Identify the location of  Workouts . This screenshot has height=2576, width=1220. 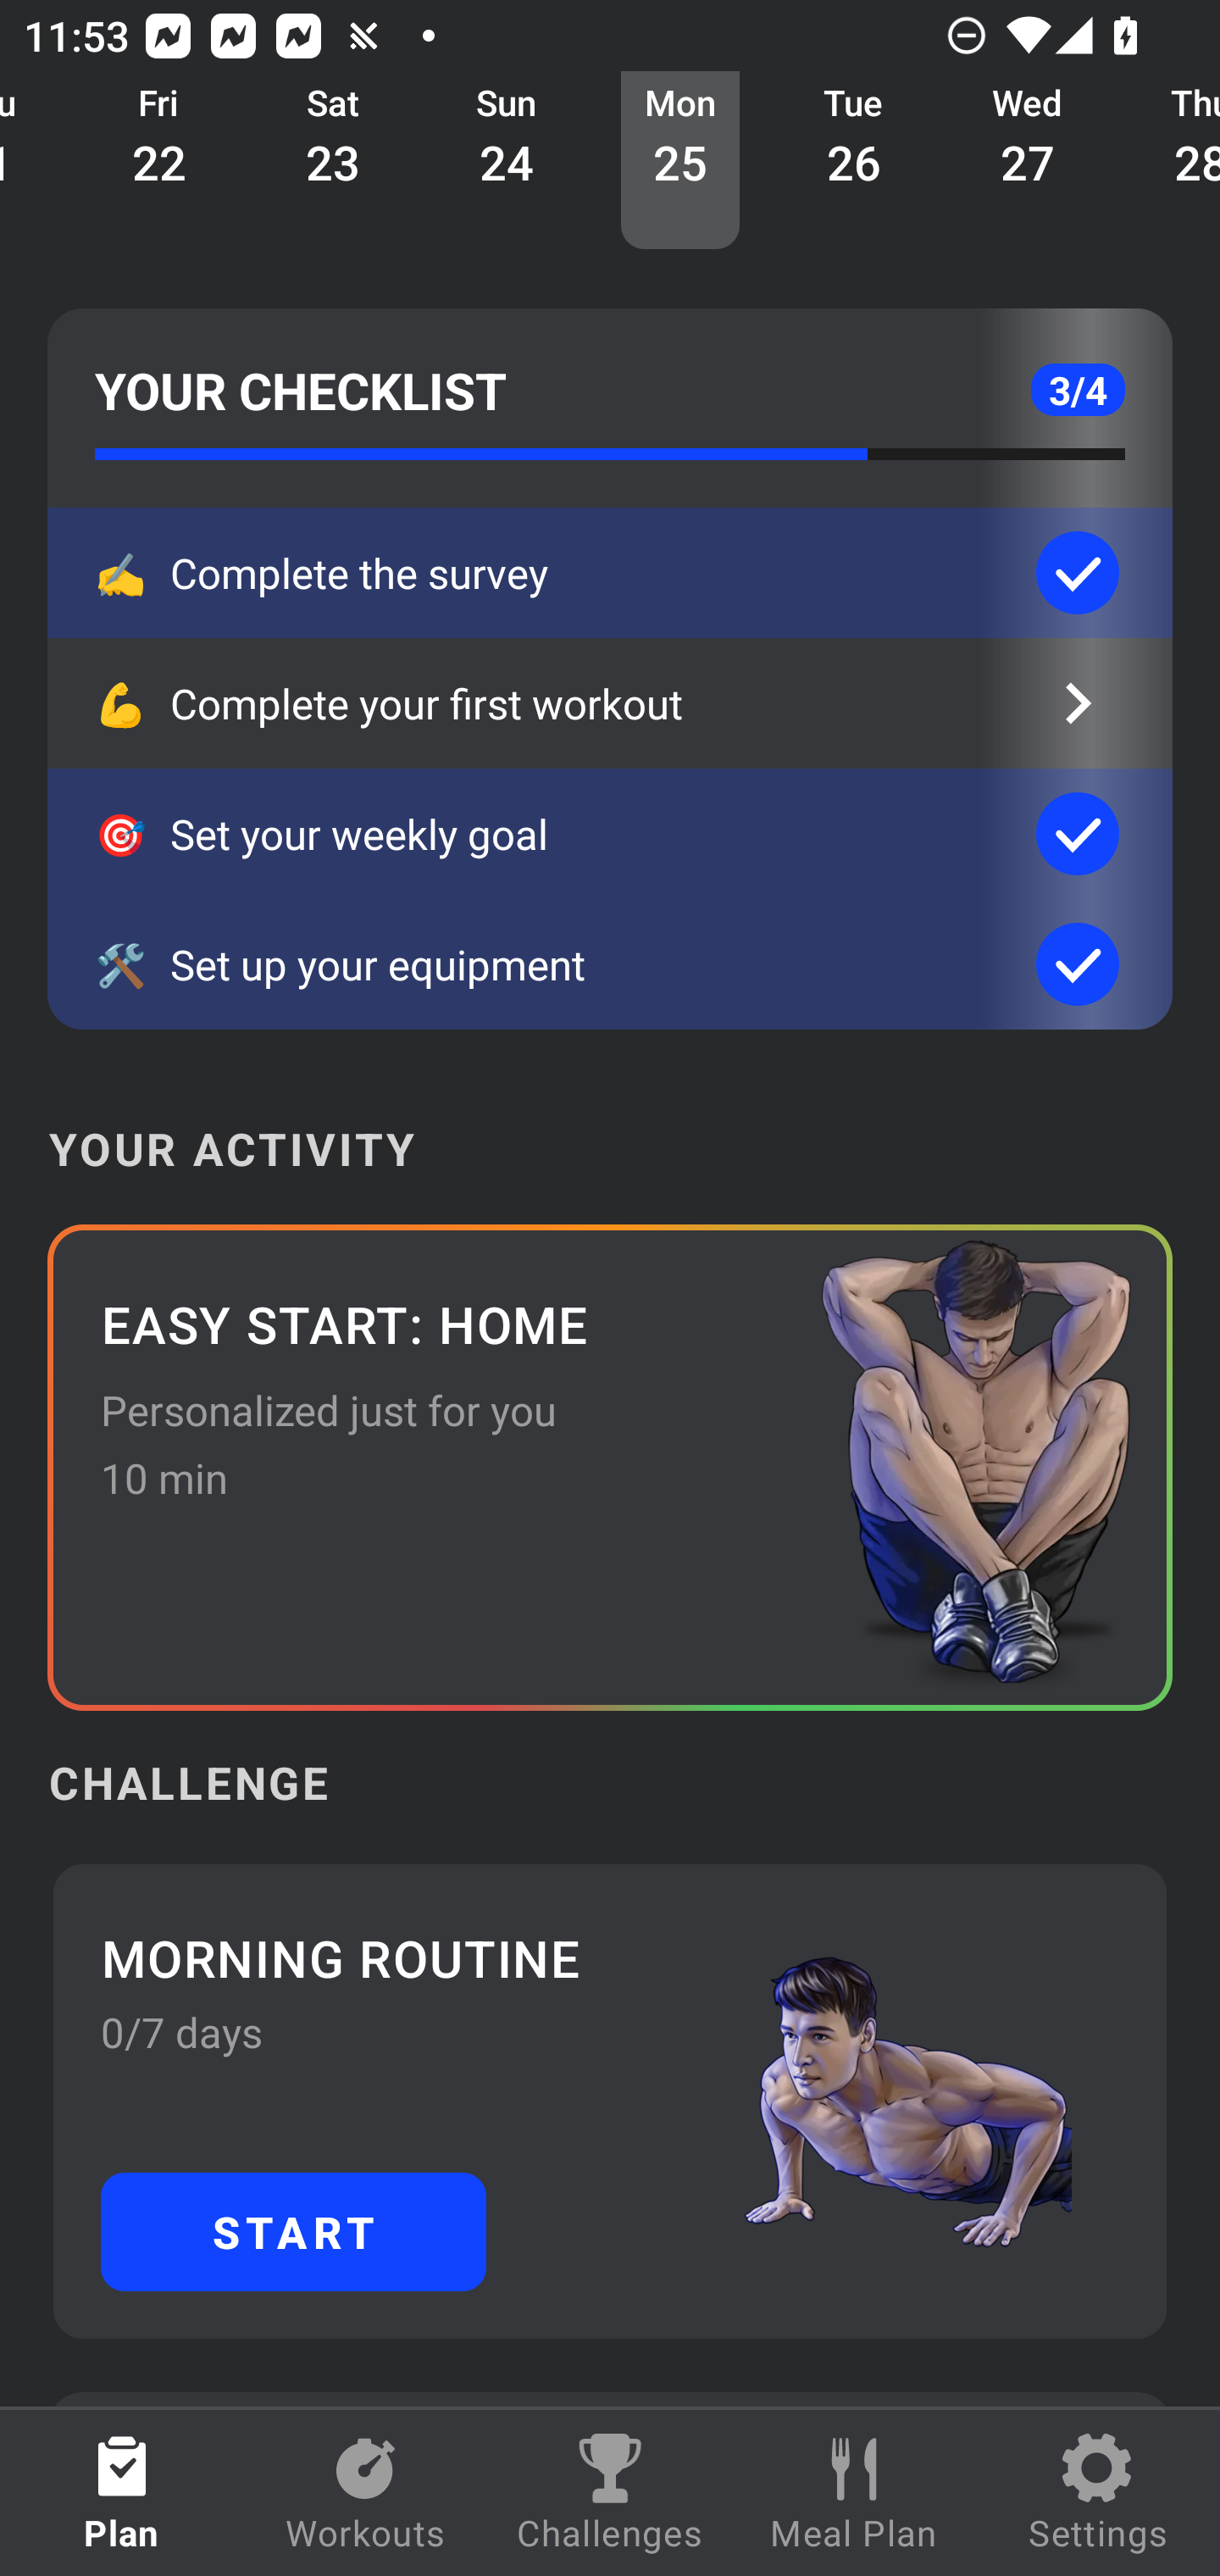
(366, 2493).